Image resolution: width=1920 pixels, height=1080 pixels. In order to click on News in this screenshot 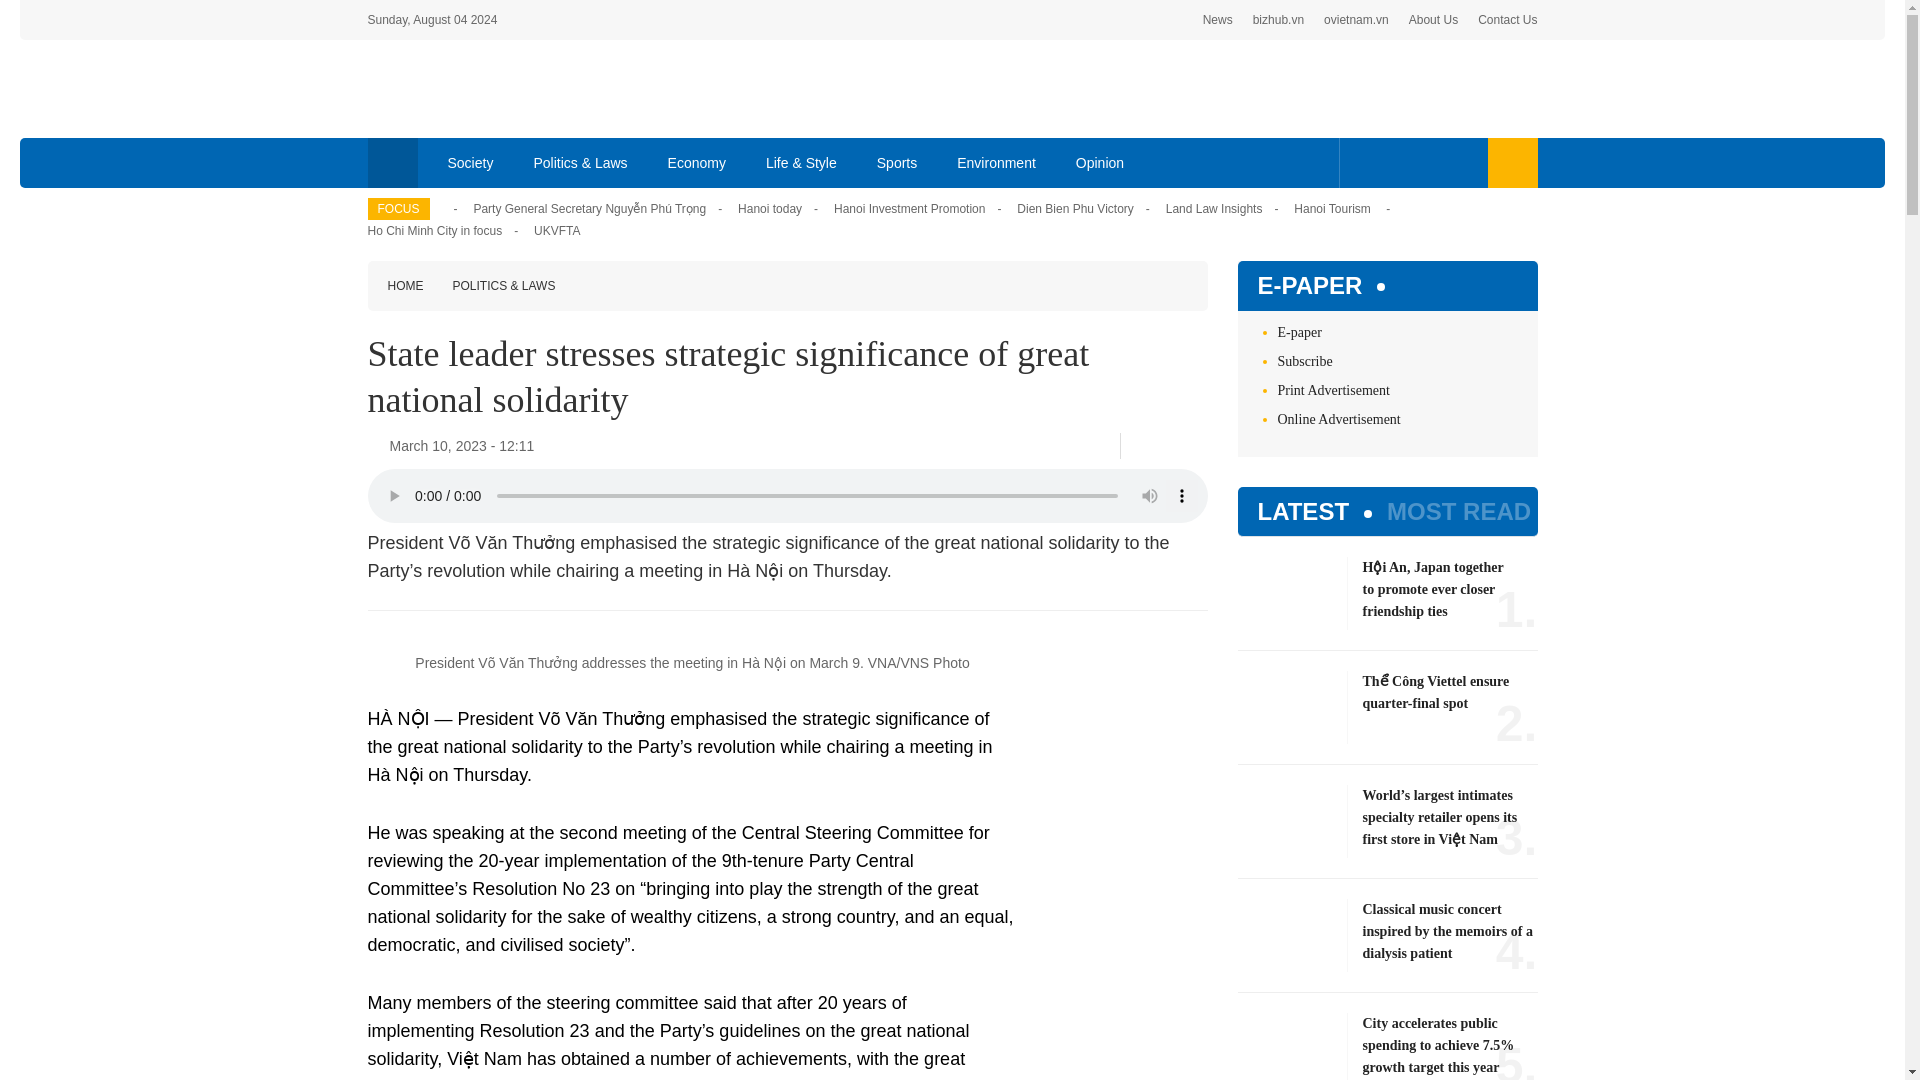, I will do `click(1218, 20)`.